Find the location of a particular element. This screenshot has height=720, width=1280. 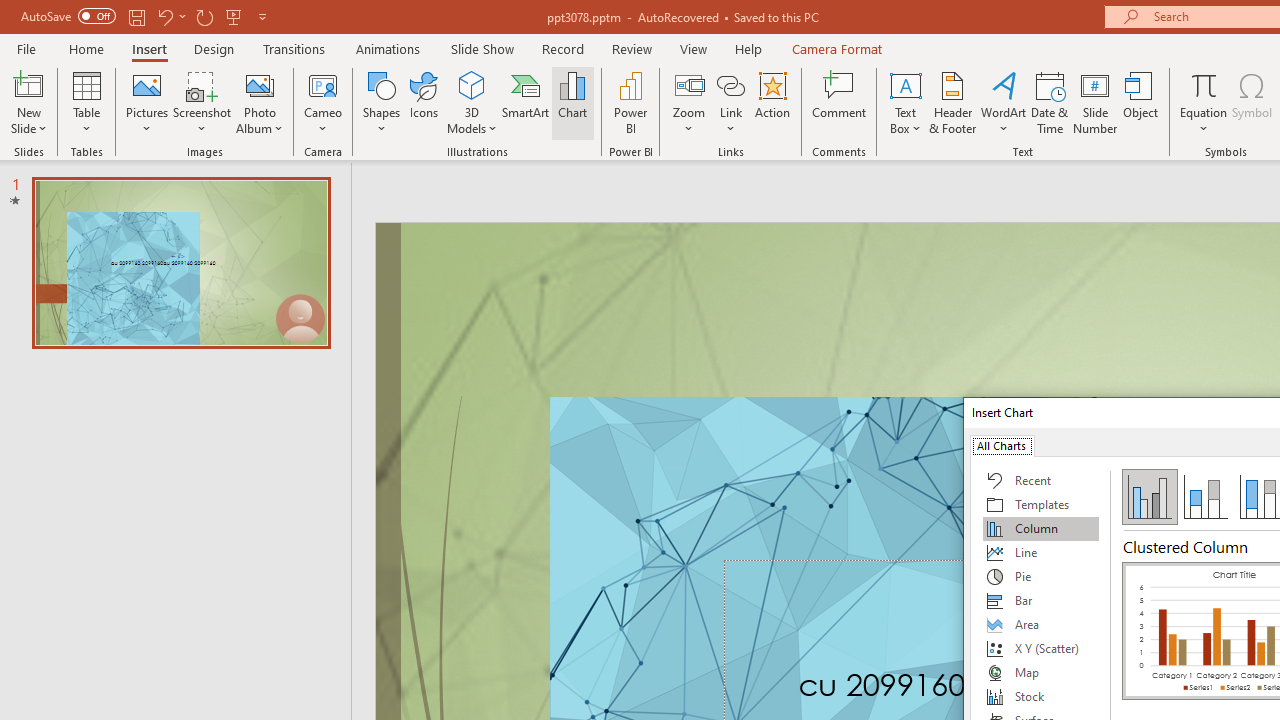

Camera Format is located at coordinates (836, 48).